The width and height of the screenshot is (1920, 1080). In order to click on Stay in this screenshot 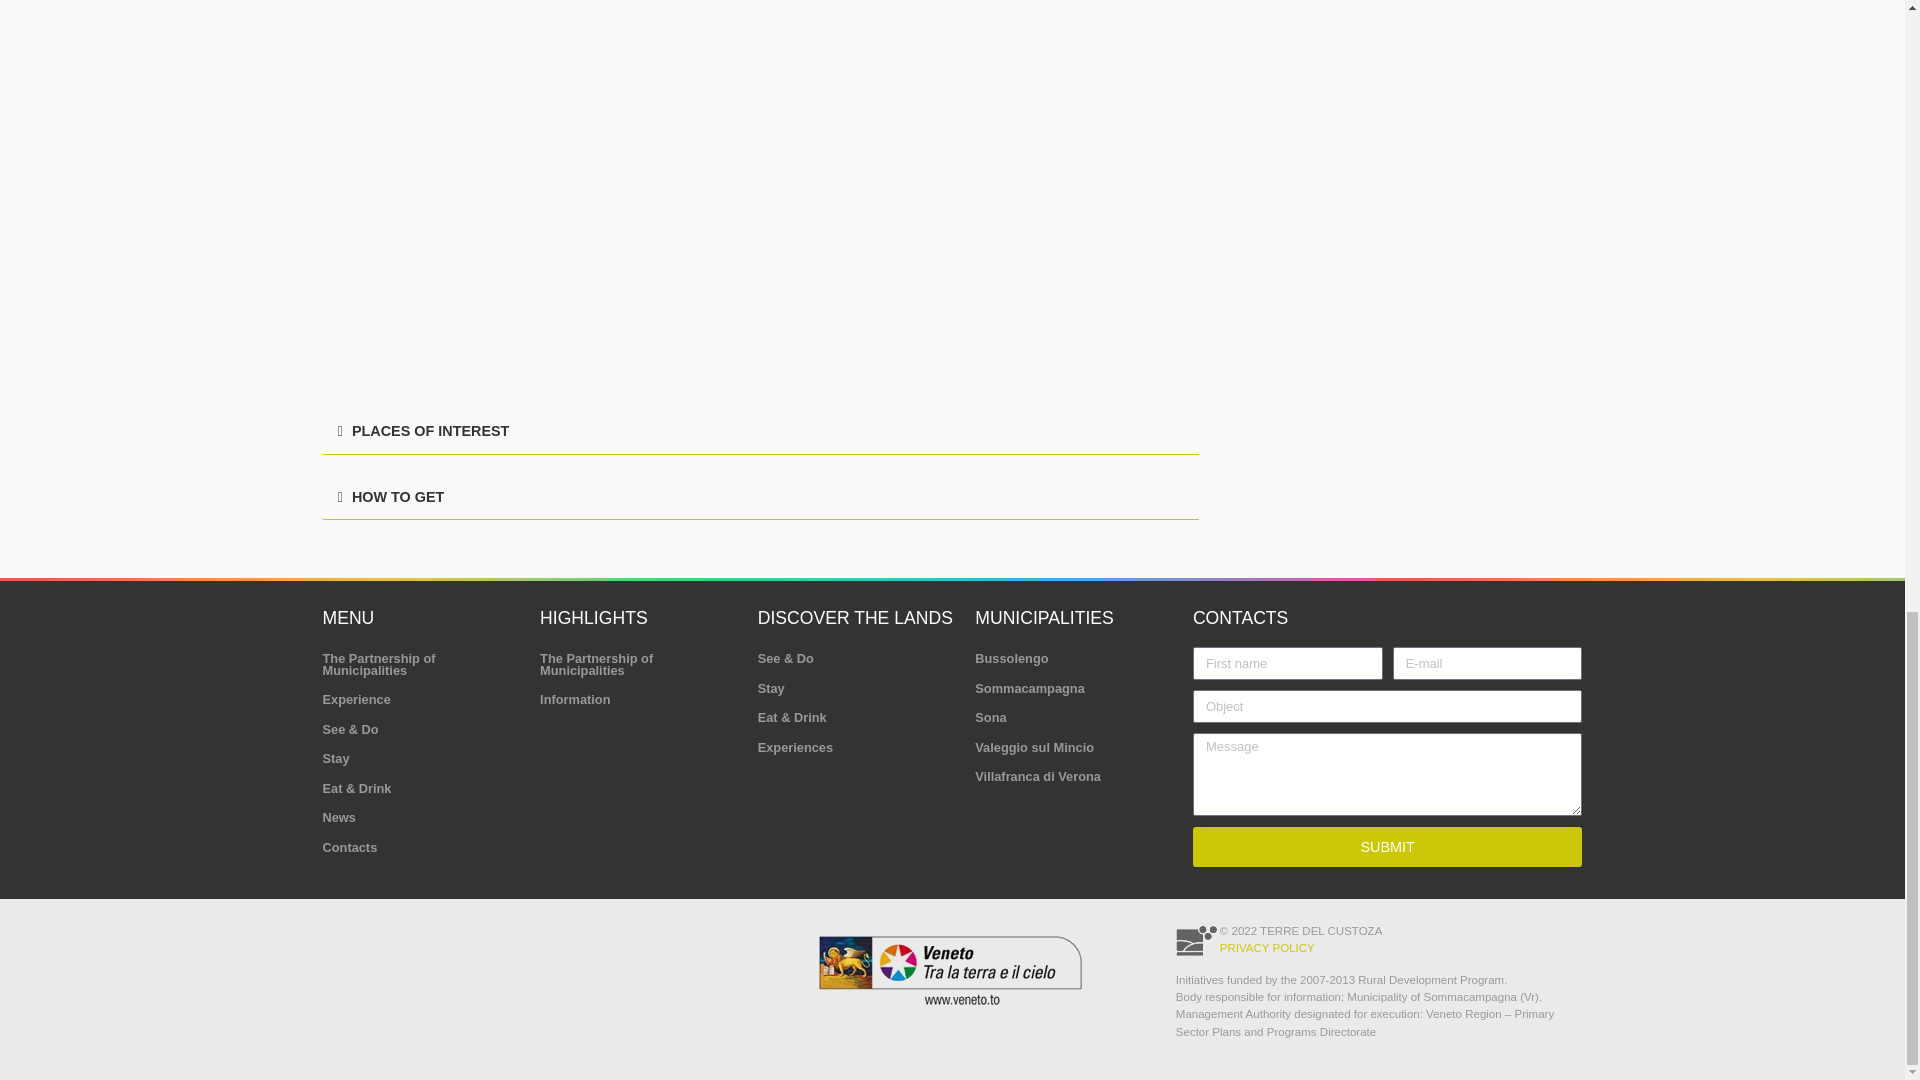, I will do `click(421, 759)`.